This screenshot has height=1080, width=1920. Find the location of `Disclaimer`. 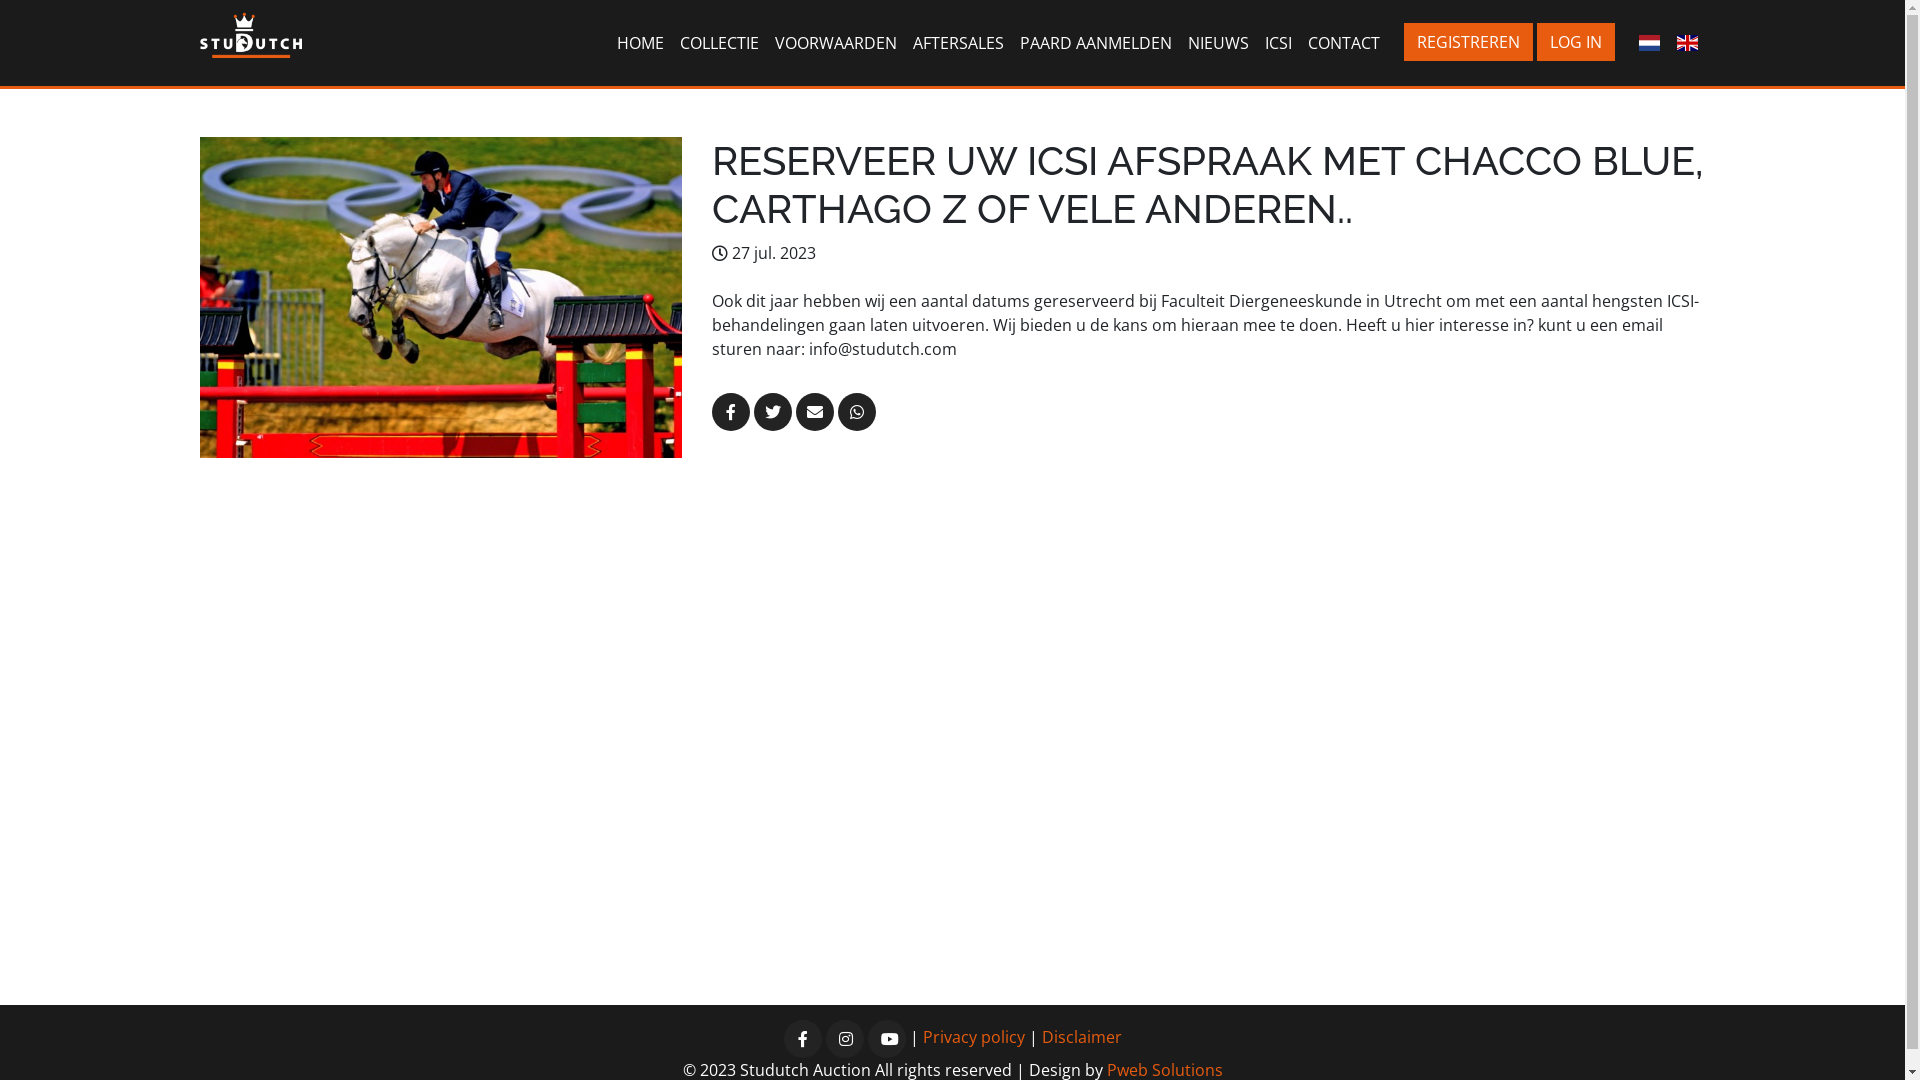

Disclaimer is located at coordinates (1082, 1037).